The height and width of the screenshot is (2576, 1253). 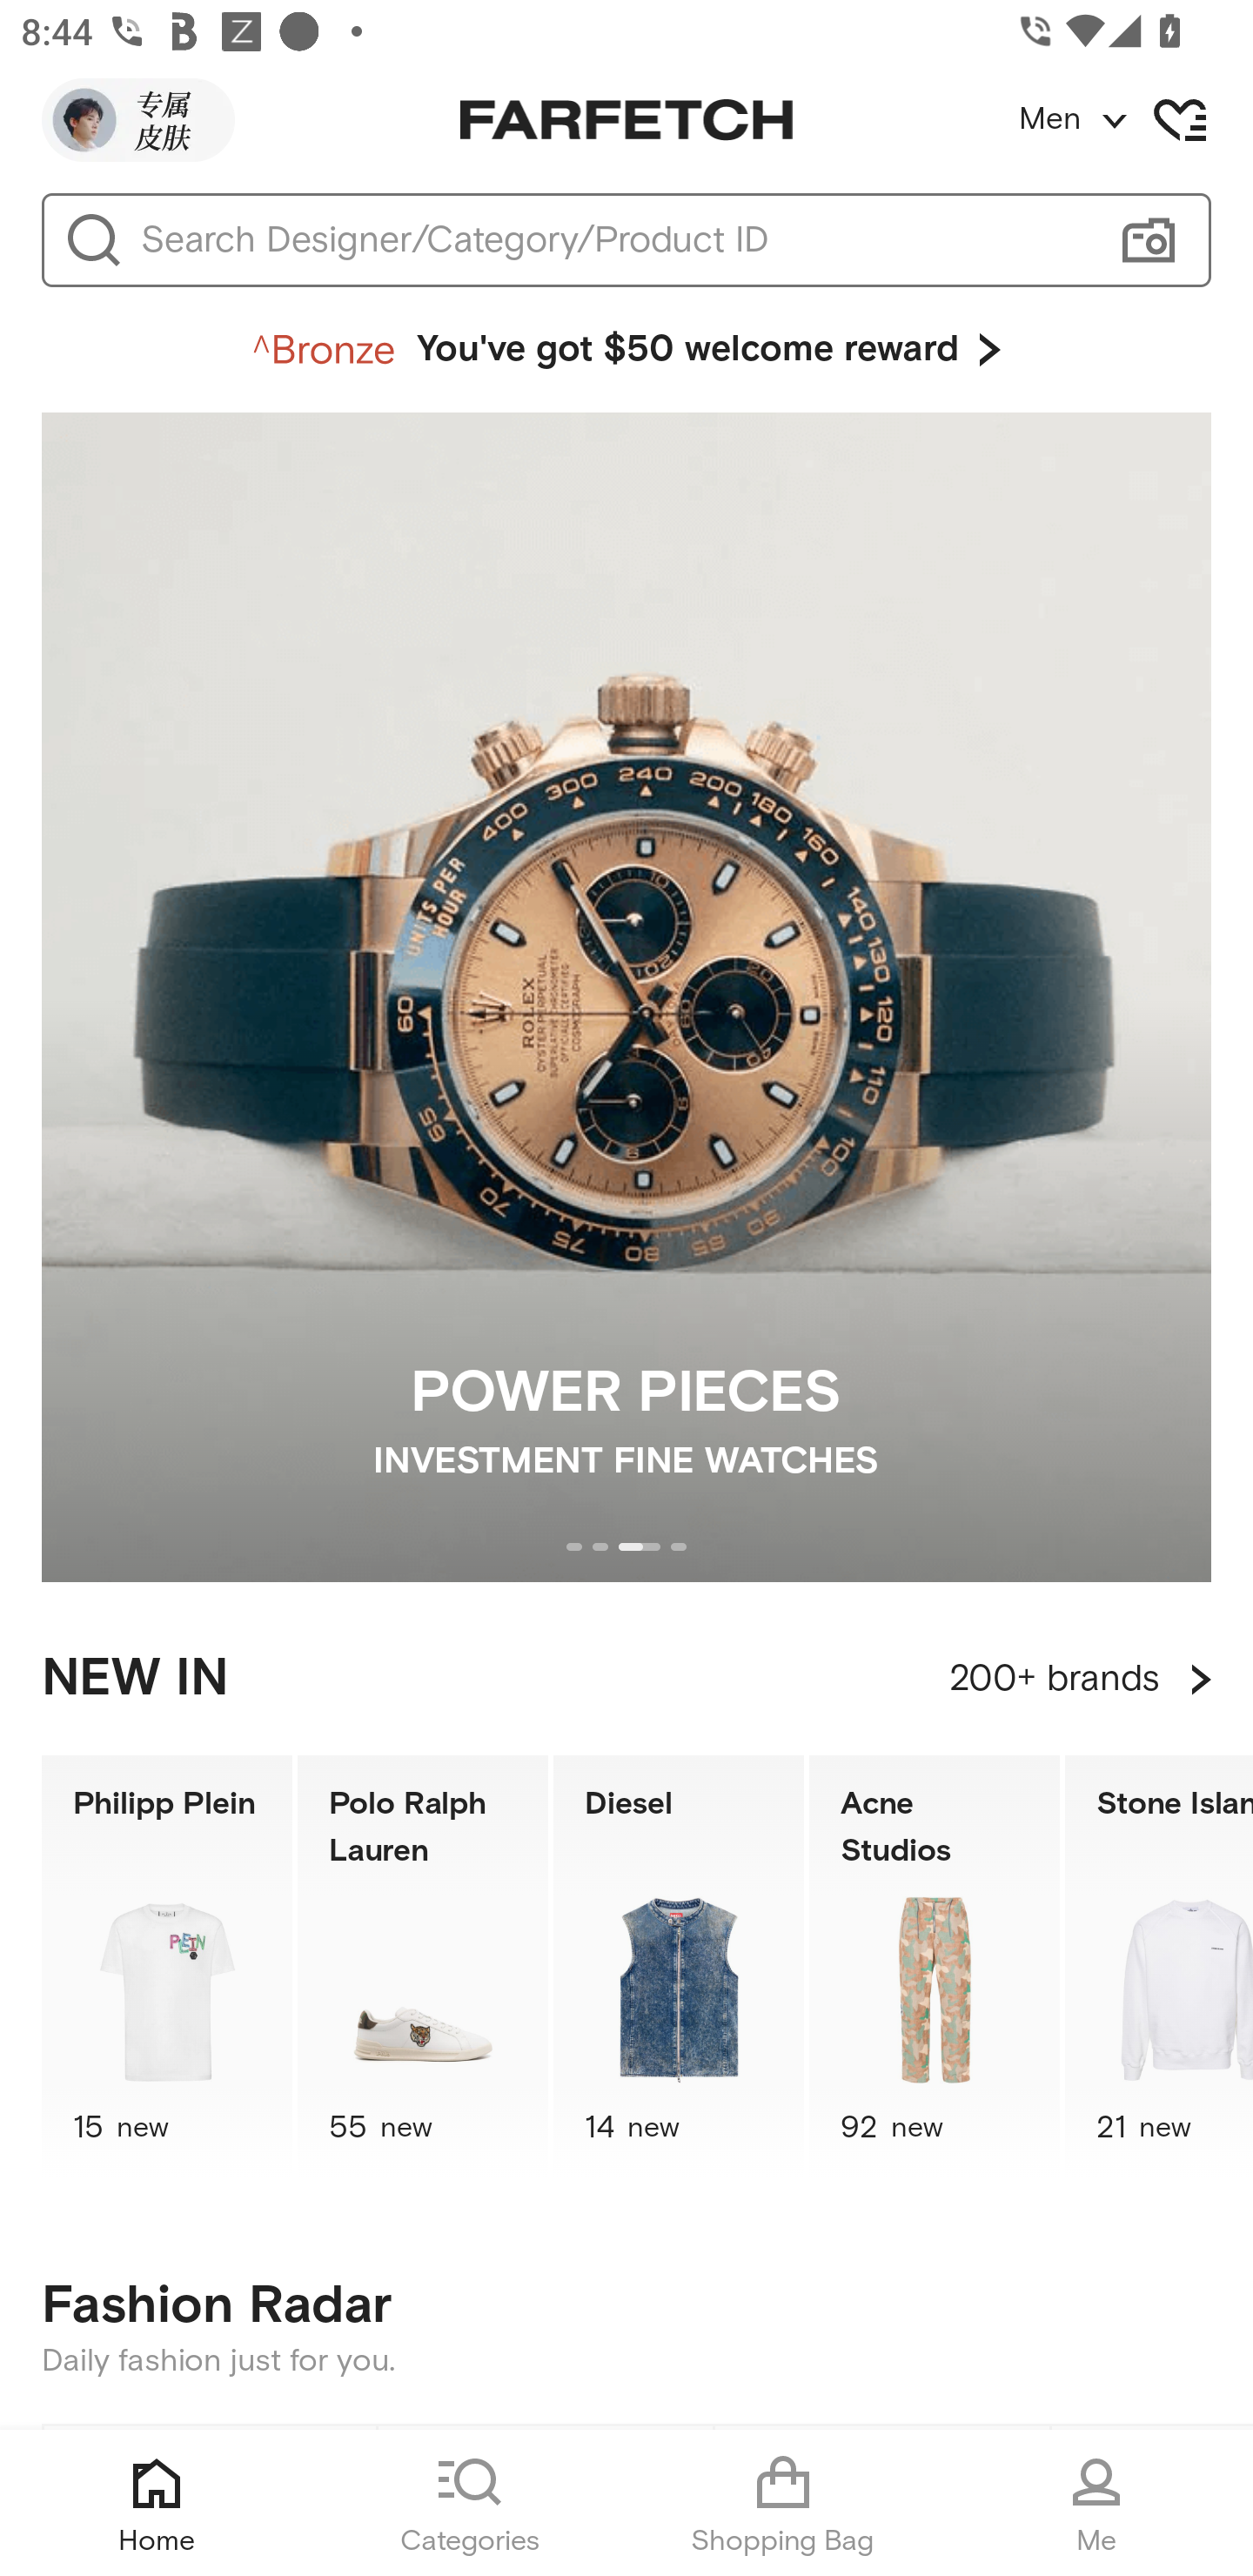 What do you see at coordinates (1096, 2503) in the screenshot?
I see `Me` at bounding box center [1096, 2503].